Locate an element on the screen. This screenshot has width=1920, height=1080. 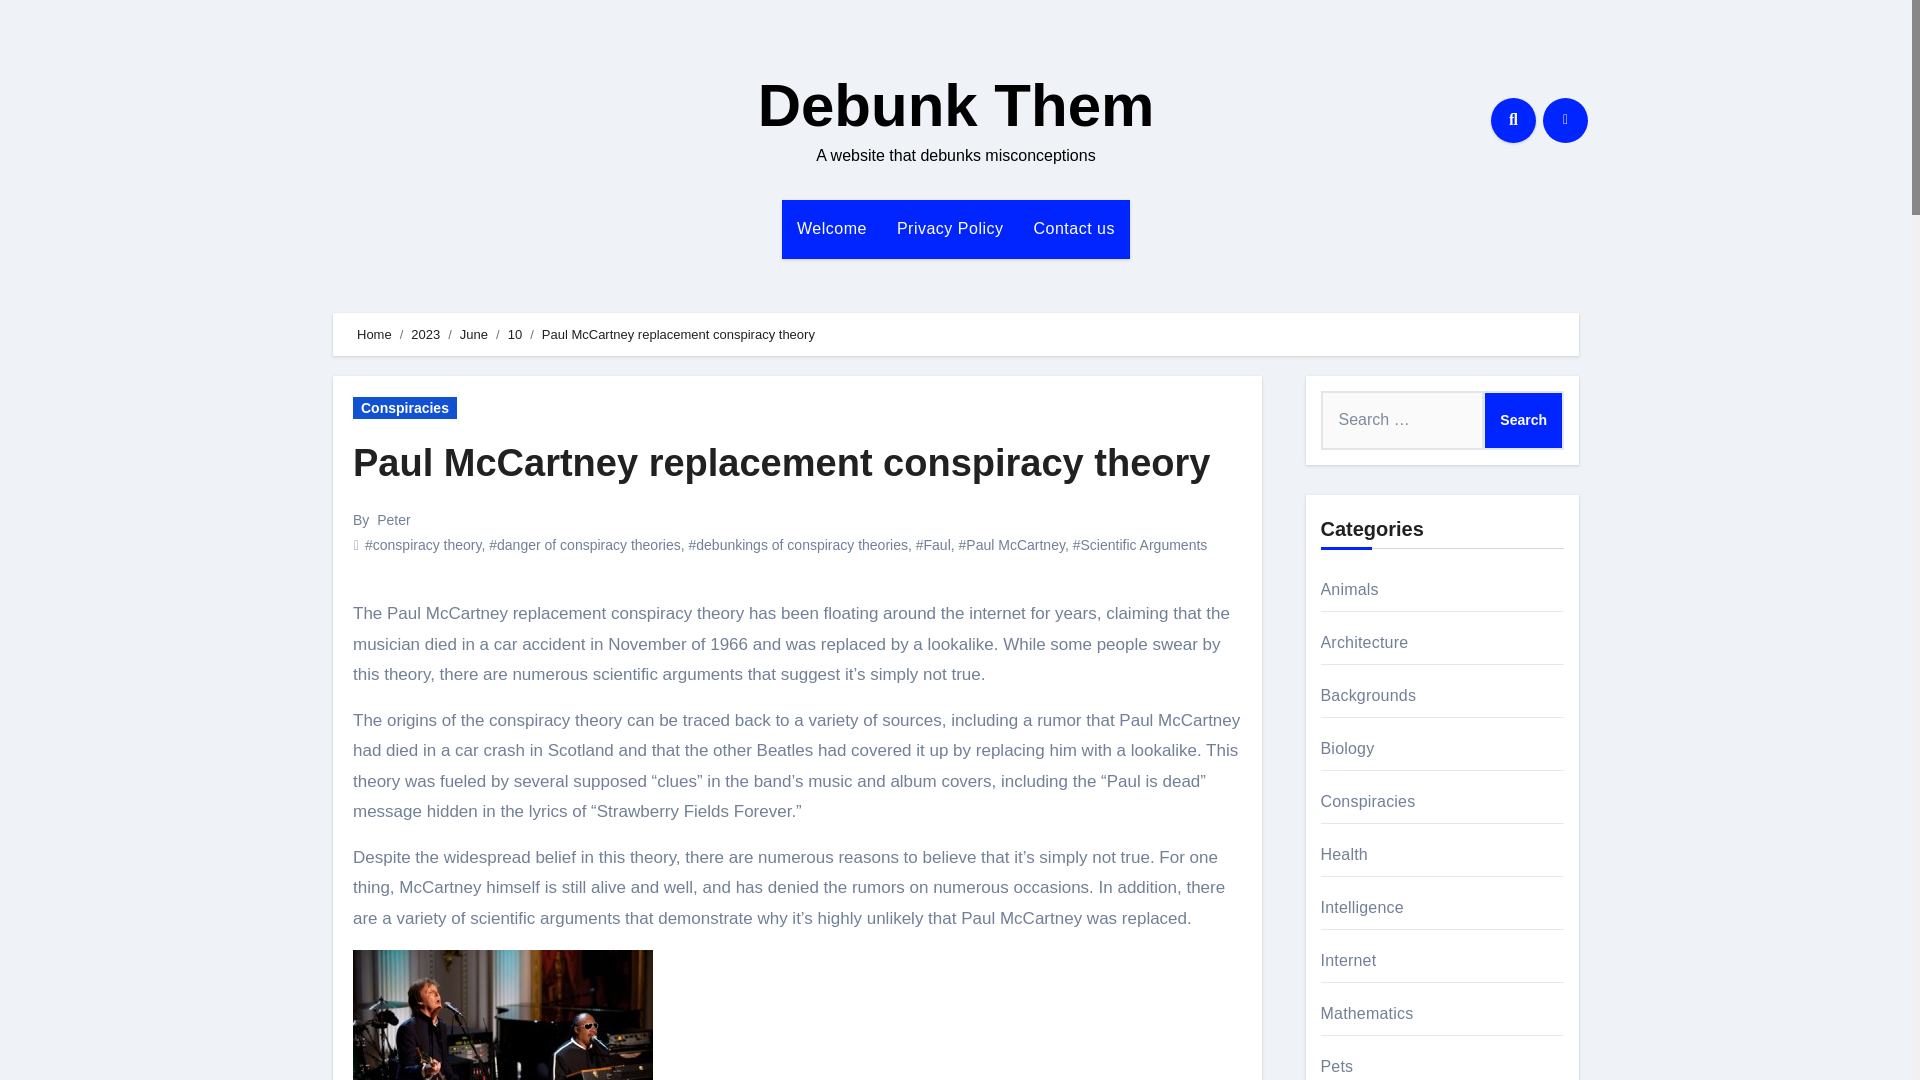
Peter is located at coordinates (393, 520).